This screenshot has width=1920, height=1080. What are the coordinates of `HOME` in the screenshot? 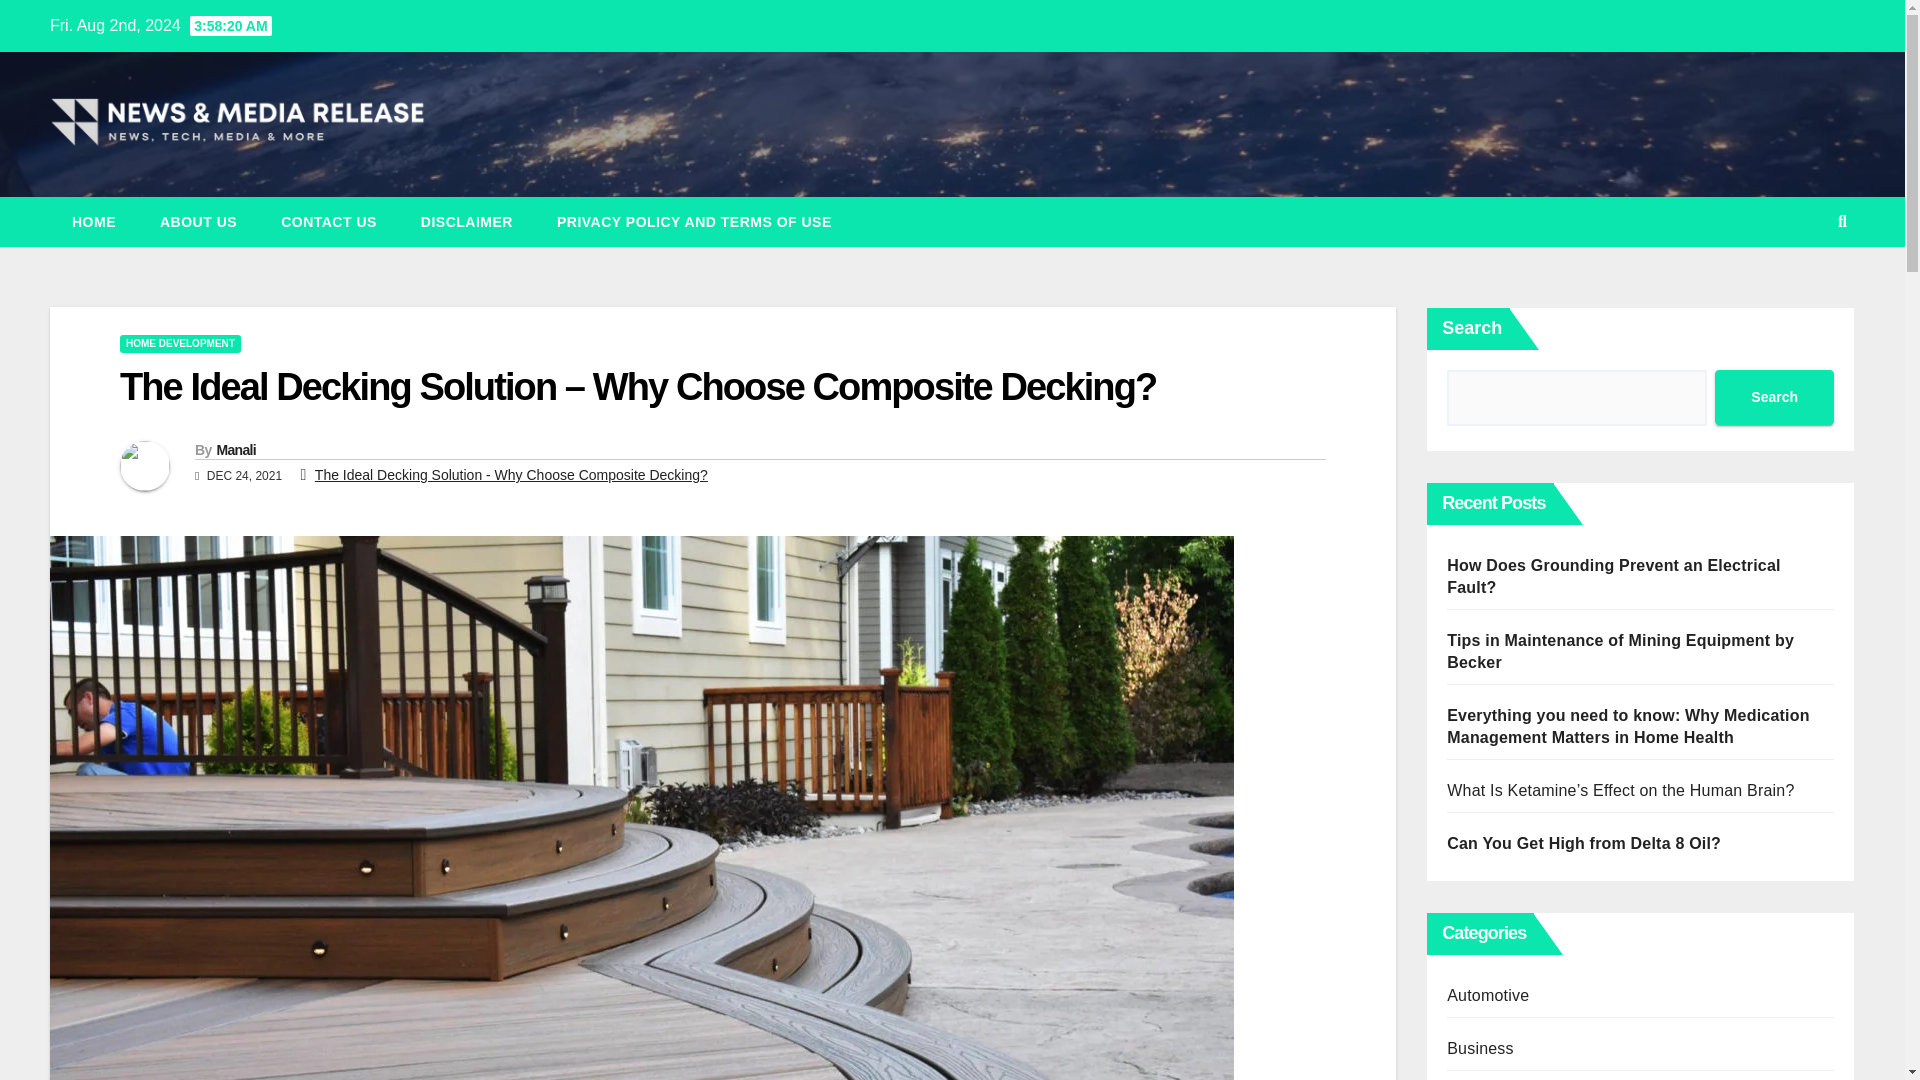 It's located at (94, 222).